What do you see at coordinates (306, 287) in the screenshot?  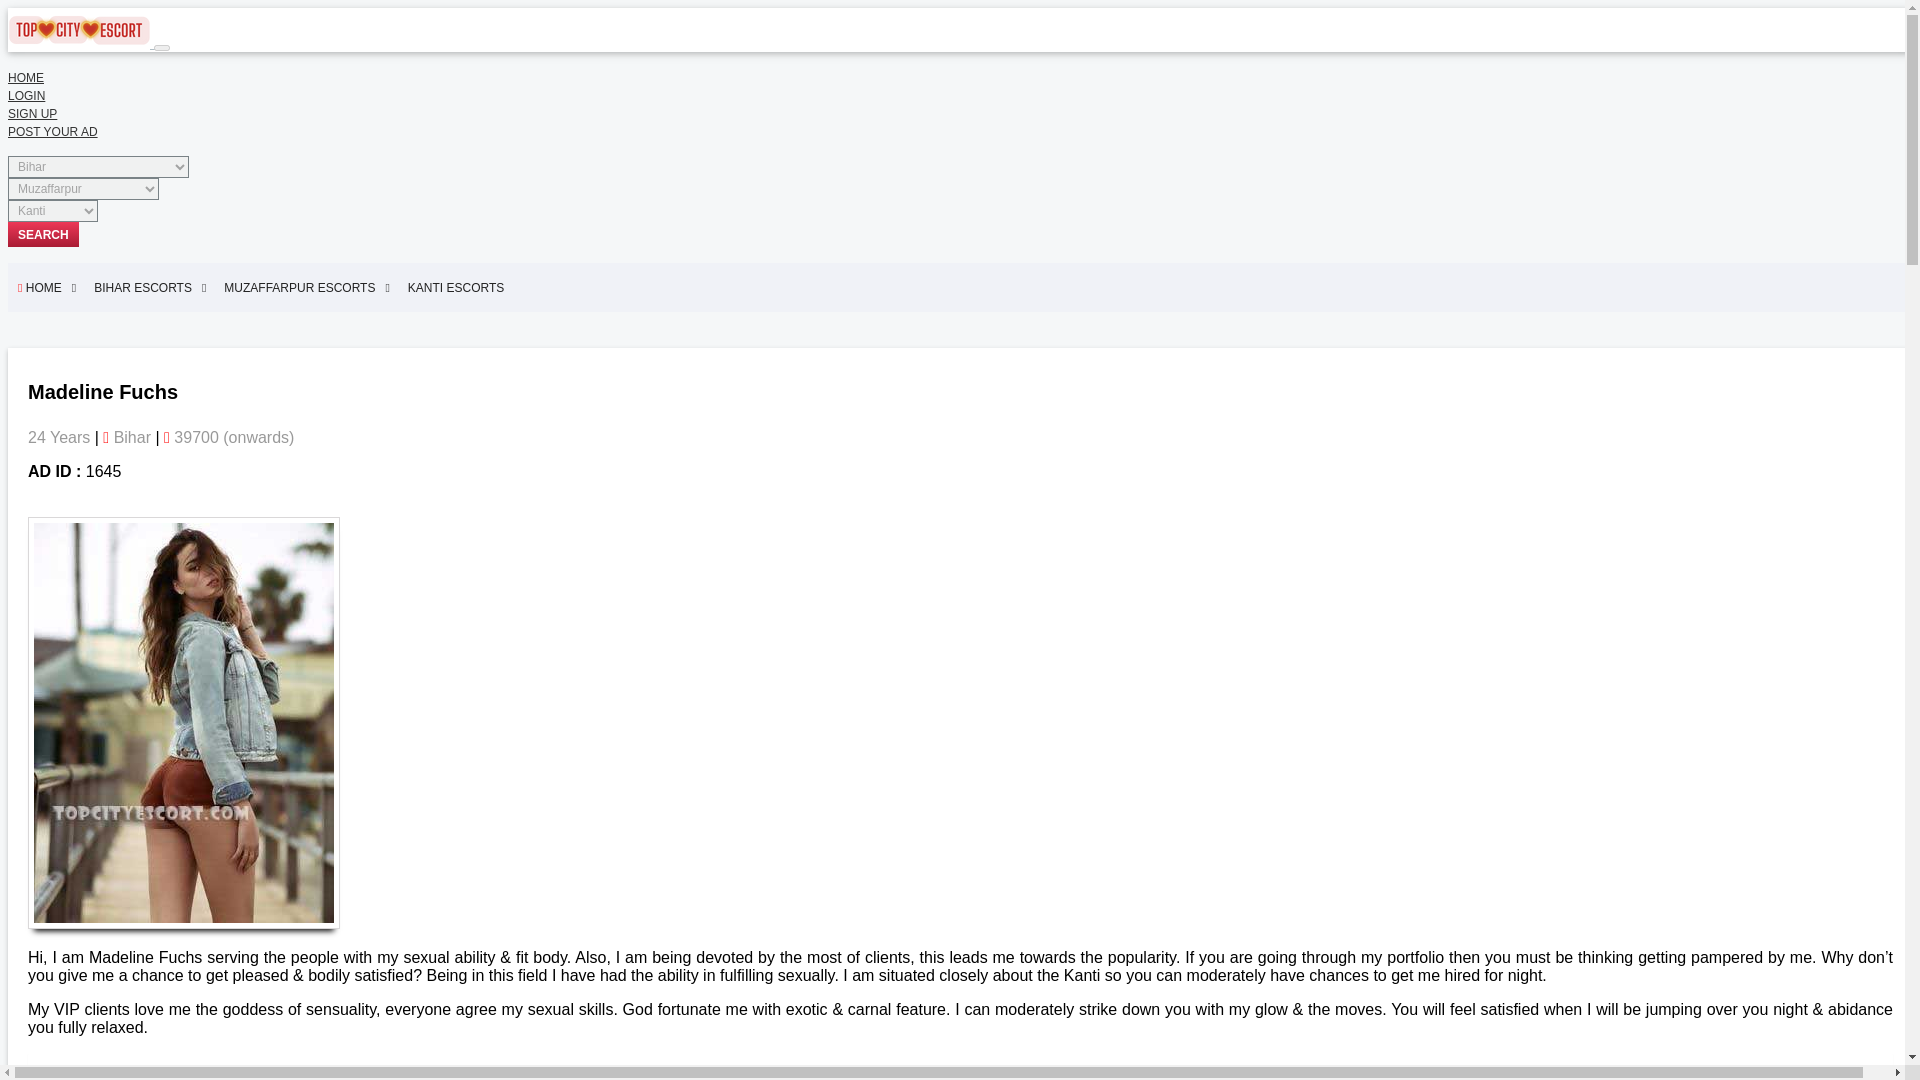 I see `MUZAFFARPUR ESCORTS` at bounding box center [306, 287].